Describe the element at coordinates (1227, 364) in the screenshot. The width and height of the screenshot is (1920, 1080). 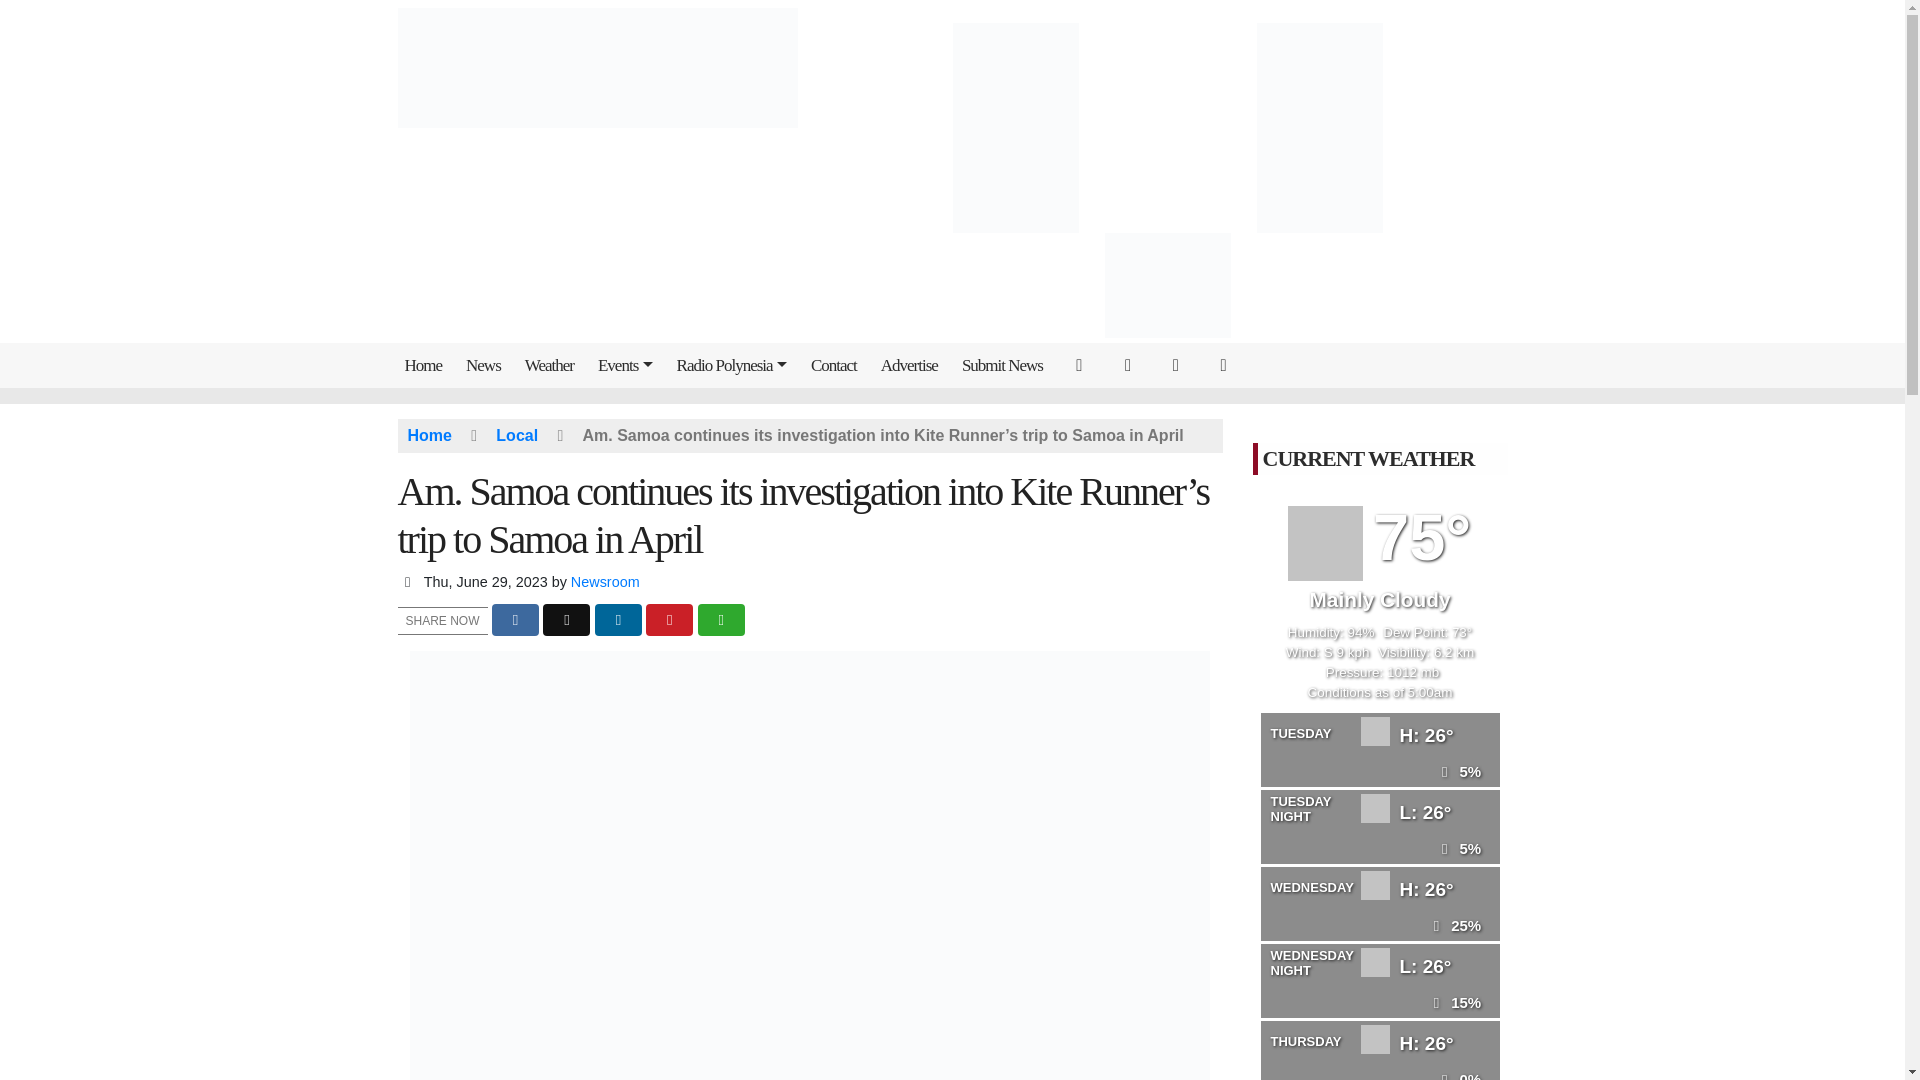
I see `Get our Android App` at that location.